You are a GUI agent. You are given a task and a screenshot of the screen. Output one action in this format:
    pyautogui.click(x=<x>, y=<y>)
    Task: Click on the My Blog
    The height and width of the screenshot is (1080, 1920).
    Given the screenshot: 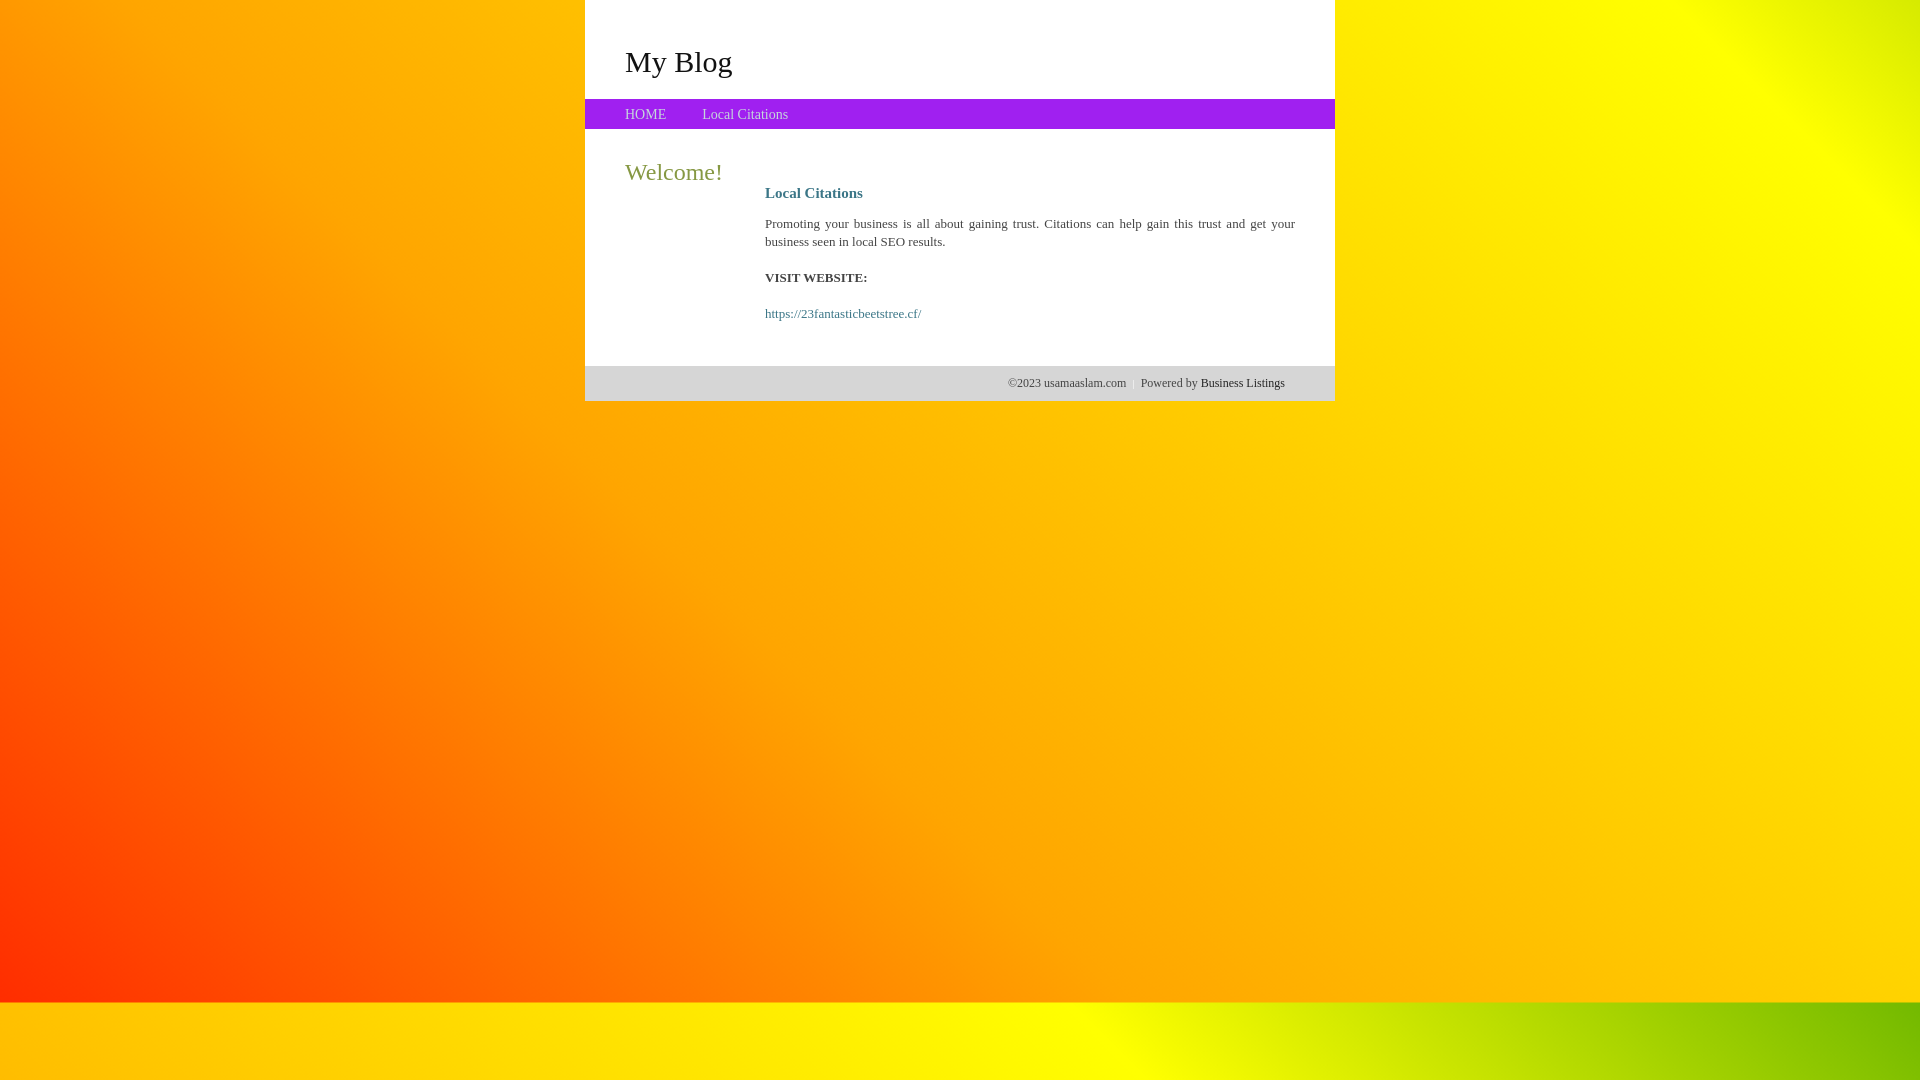 What is the action you would take?
    pyautogui.click(x=679, y=61)
    